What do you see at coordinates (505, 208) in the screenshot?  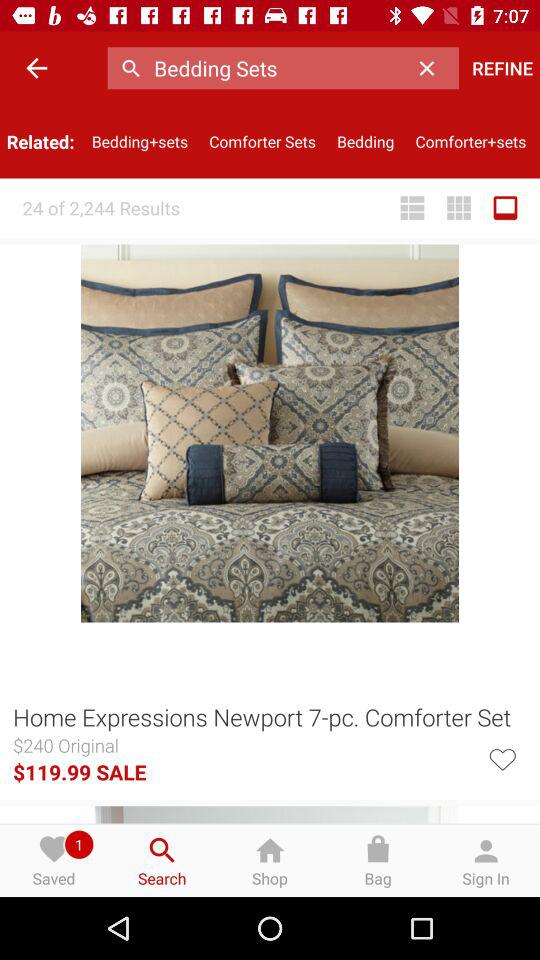 I see `turn off the item below comforter+sets icon` at bounding box center [505, 208].